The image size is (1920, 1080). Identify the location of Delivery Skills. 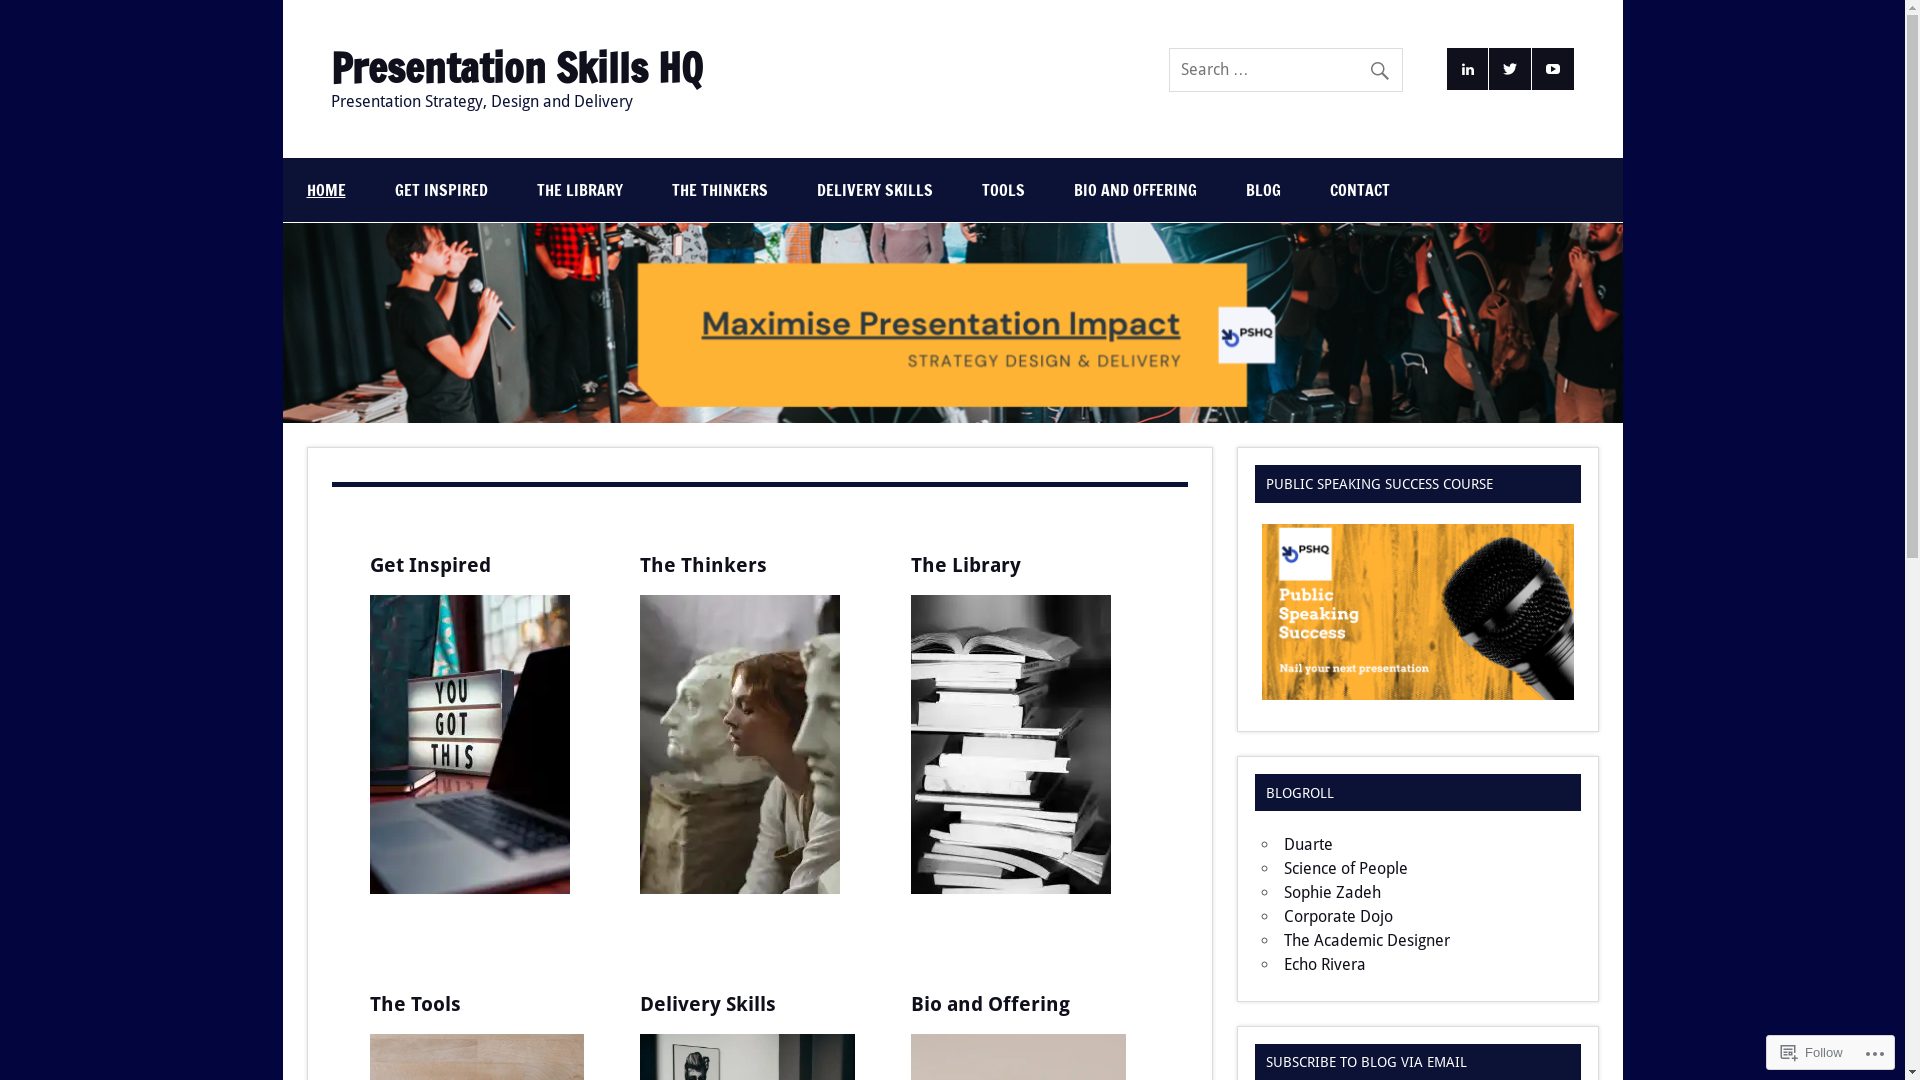
(708, 1004).